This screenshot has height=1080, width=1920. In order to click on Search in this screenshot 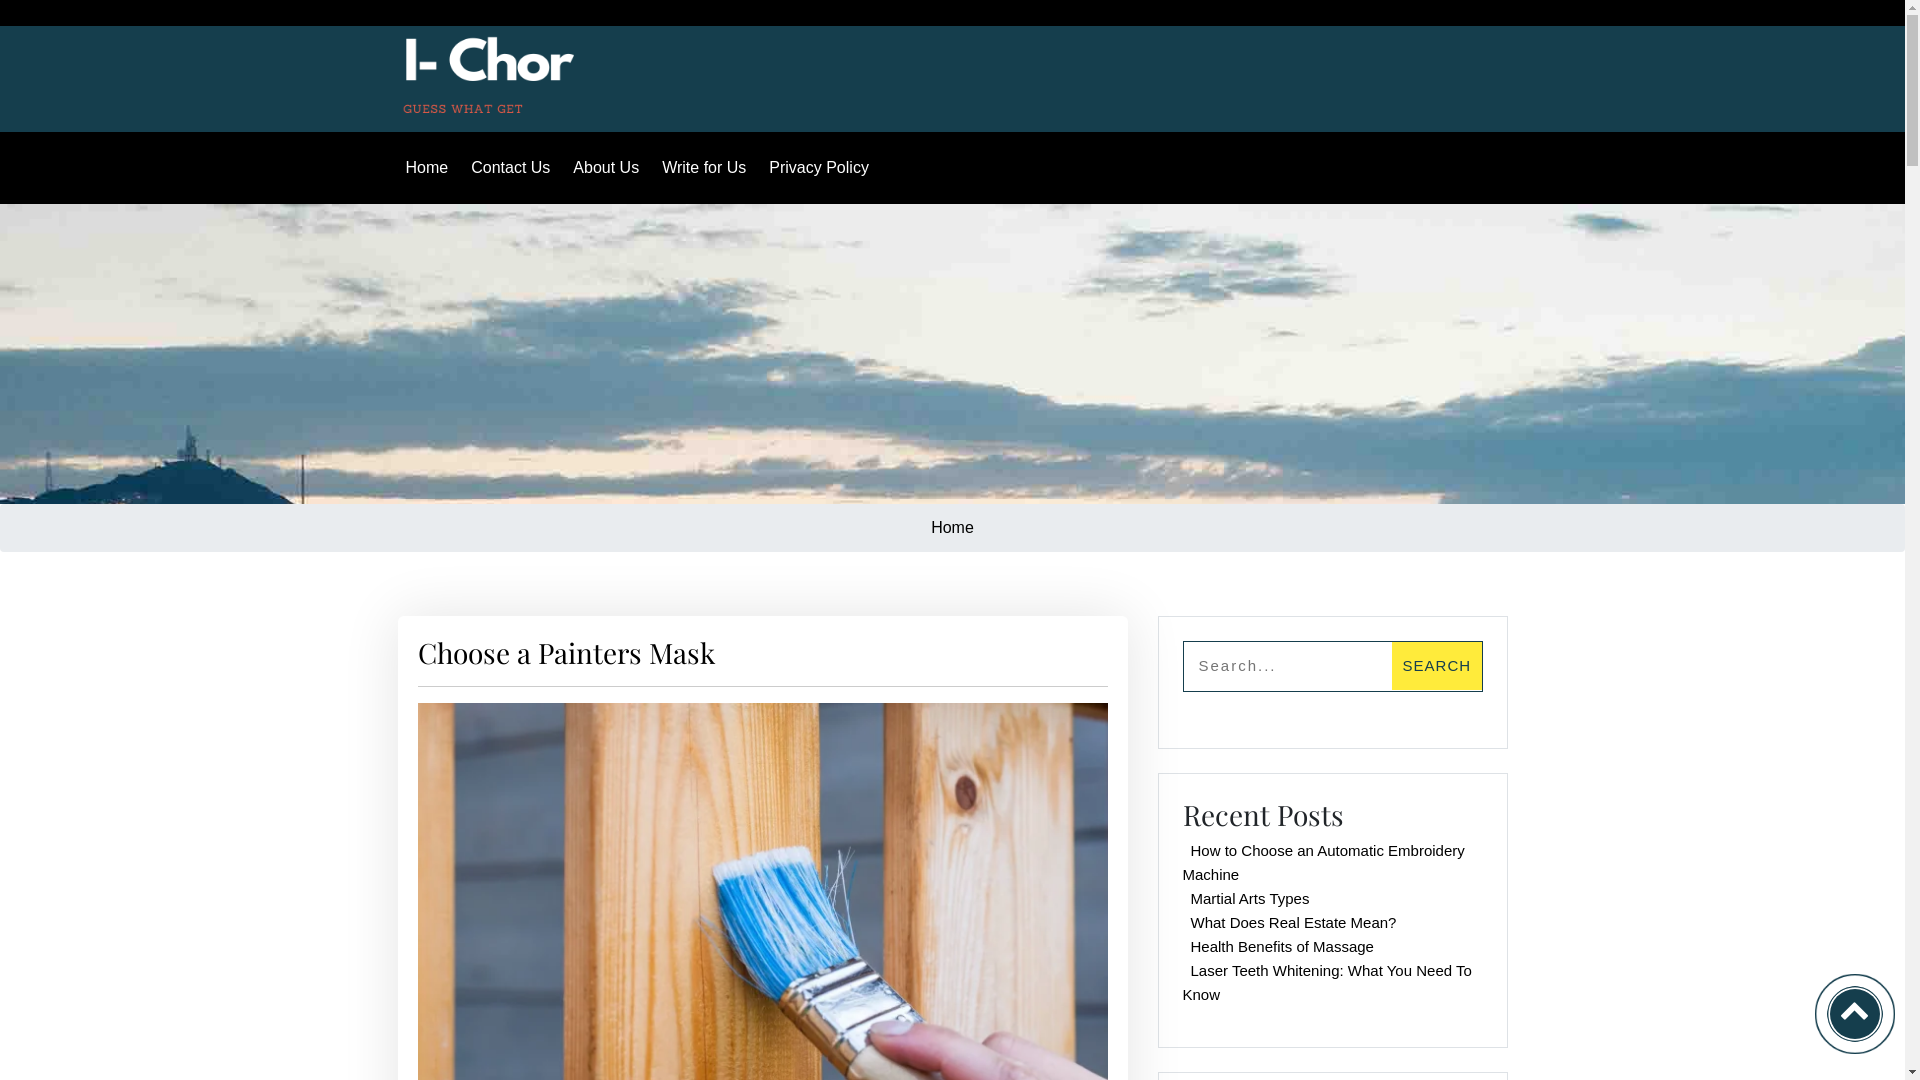, I will do `click(1436, 666)`.